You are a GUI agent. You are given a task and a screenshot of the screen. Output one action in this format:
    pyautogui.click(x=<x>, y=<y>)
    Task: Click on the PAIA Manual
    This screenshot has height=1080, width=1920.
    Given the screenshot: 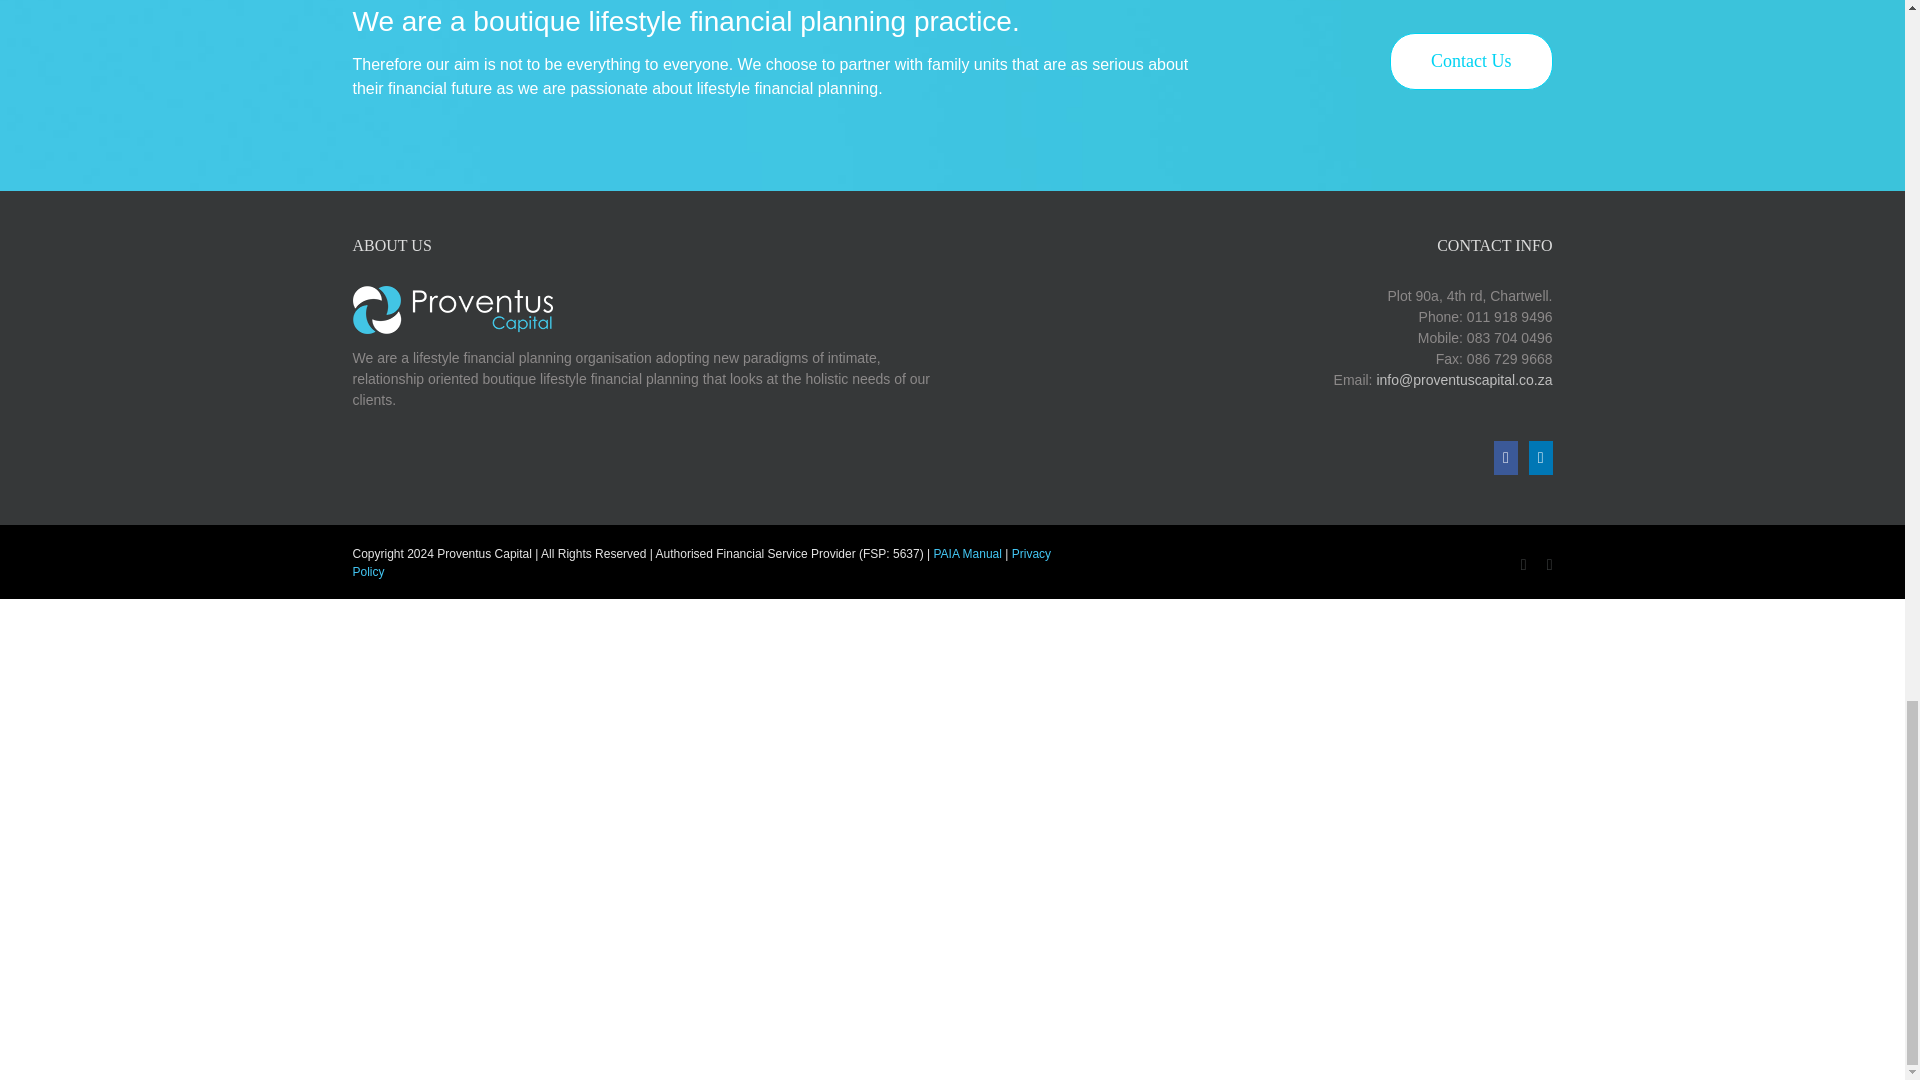 What is the action you would take?
    pyautogui.click(x=966, y=553)
    